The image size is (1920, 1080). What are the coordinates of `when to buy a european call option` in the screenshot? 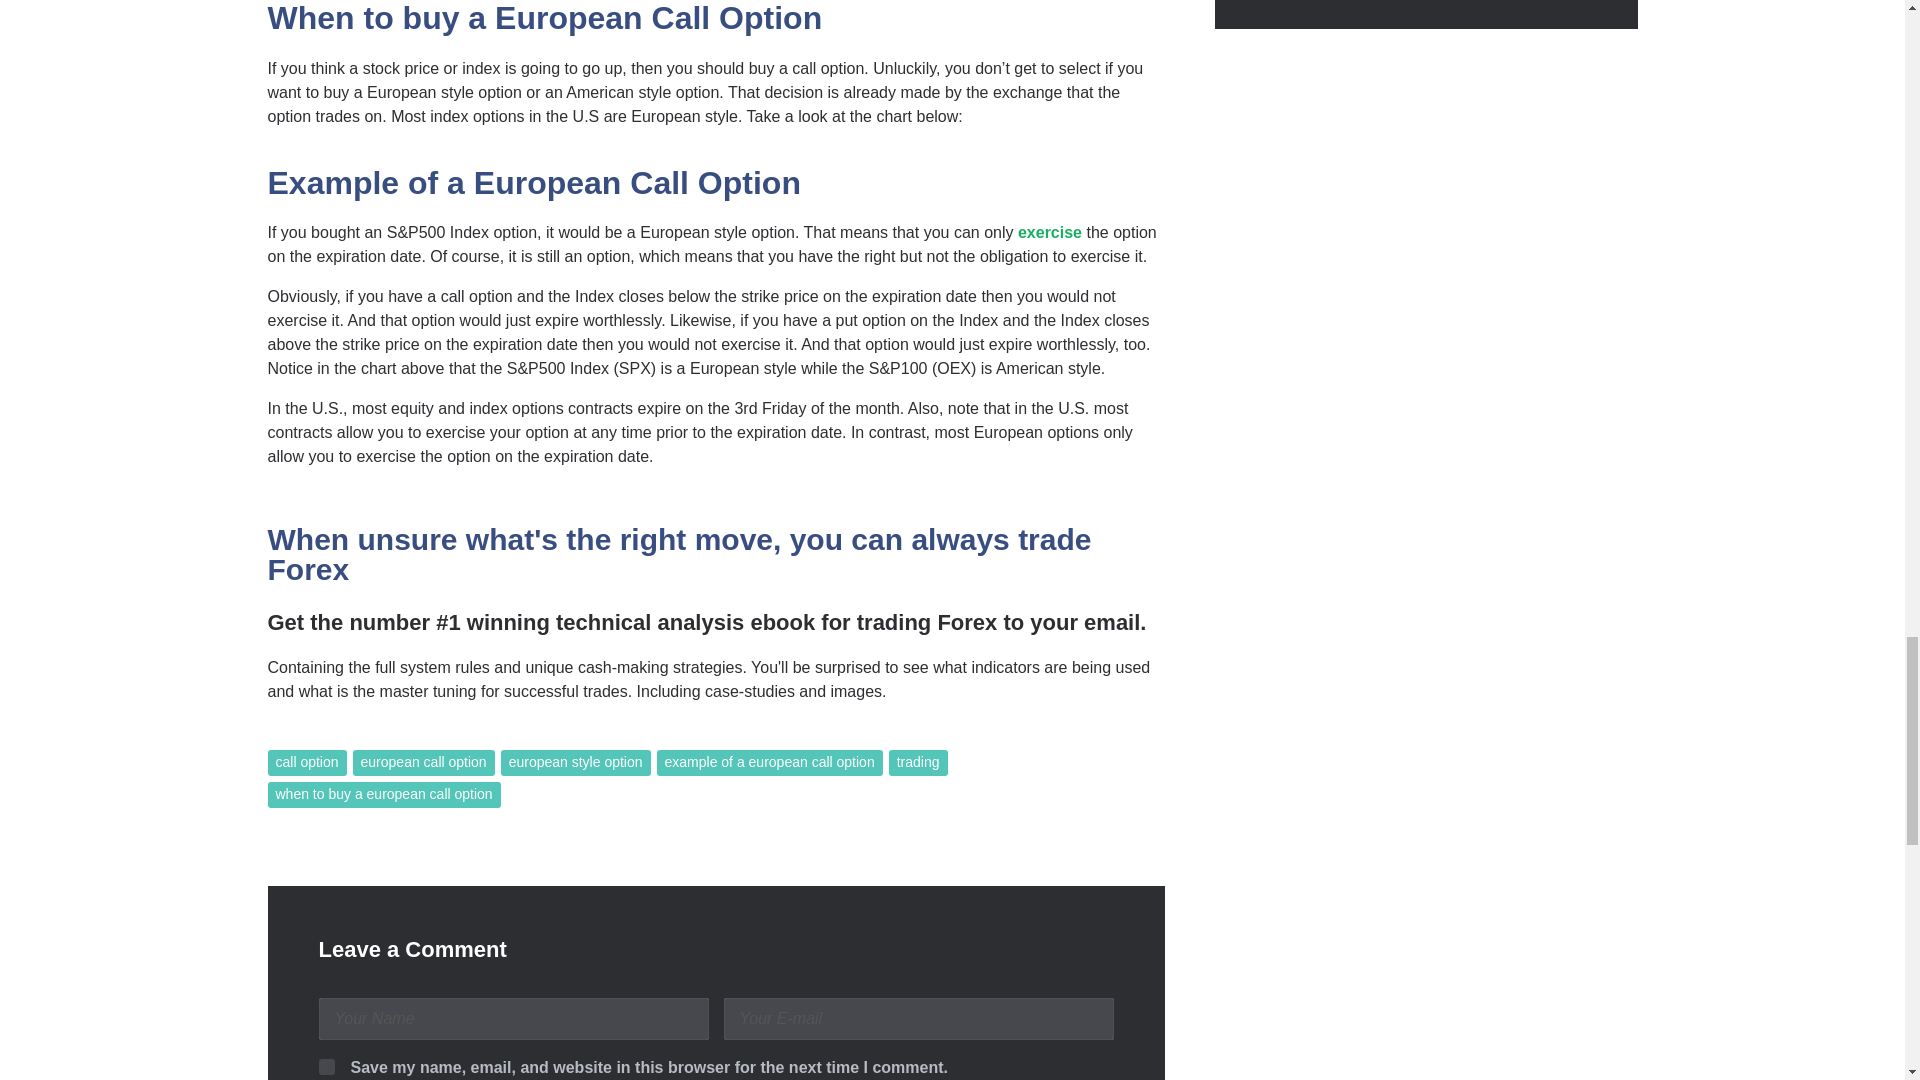 It's located at (384, 794).